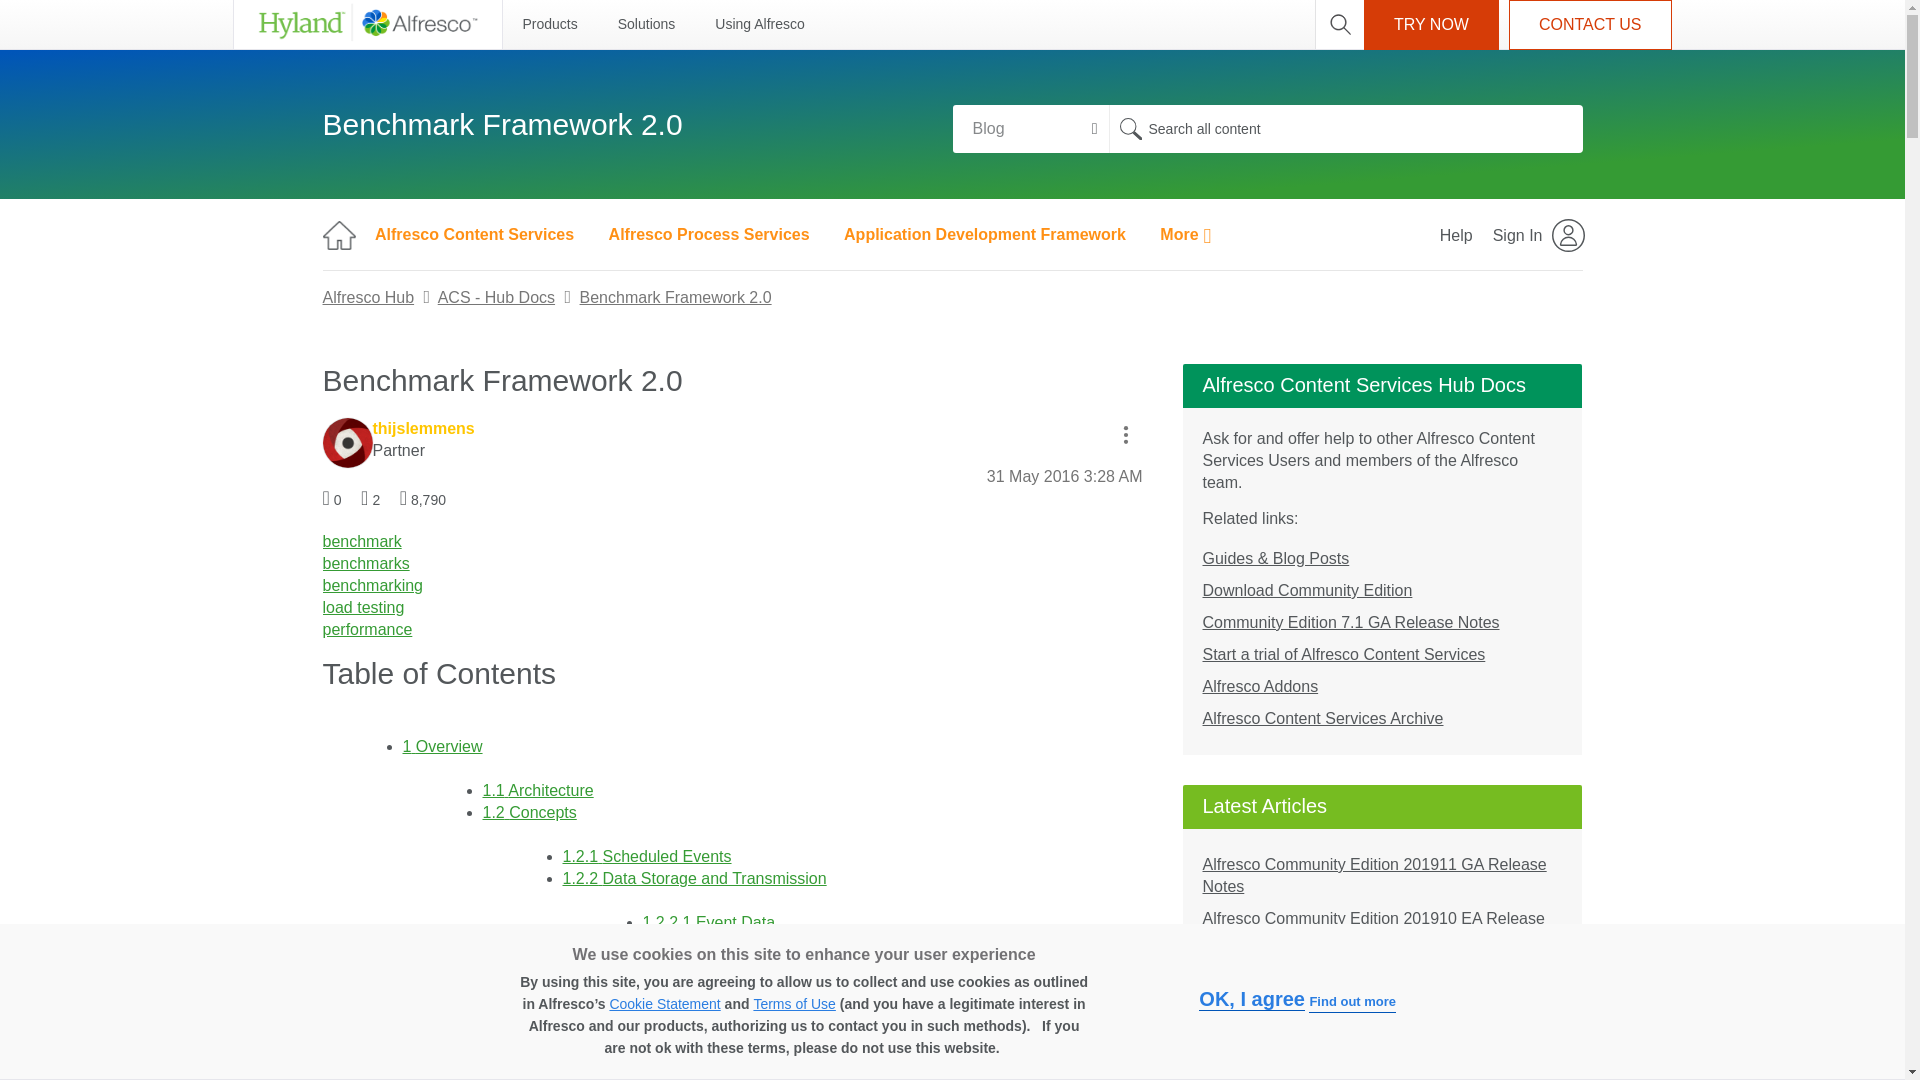  I want to click on Search, so click(1130, 128).